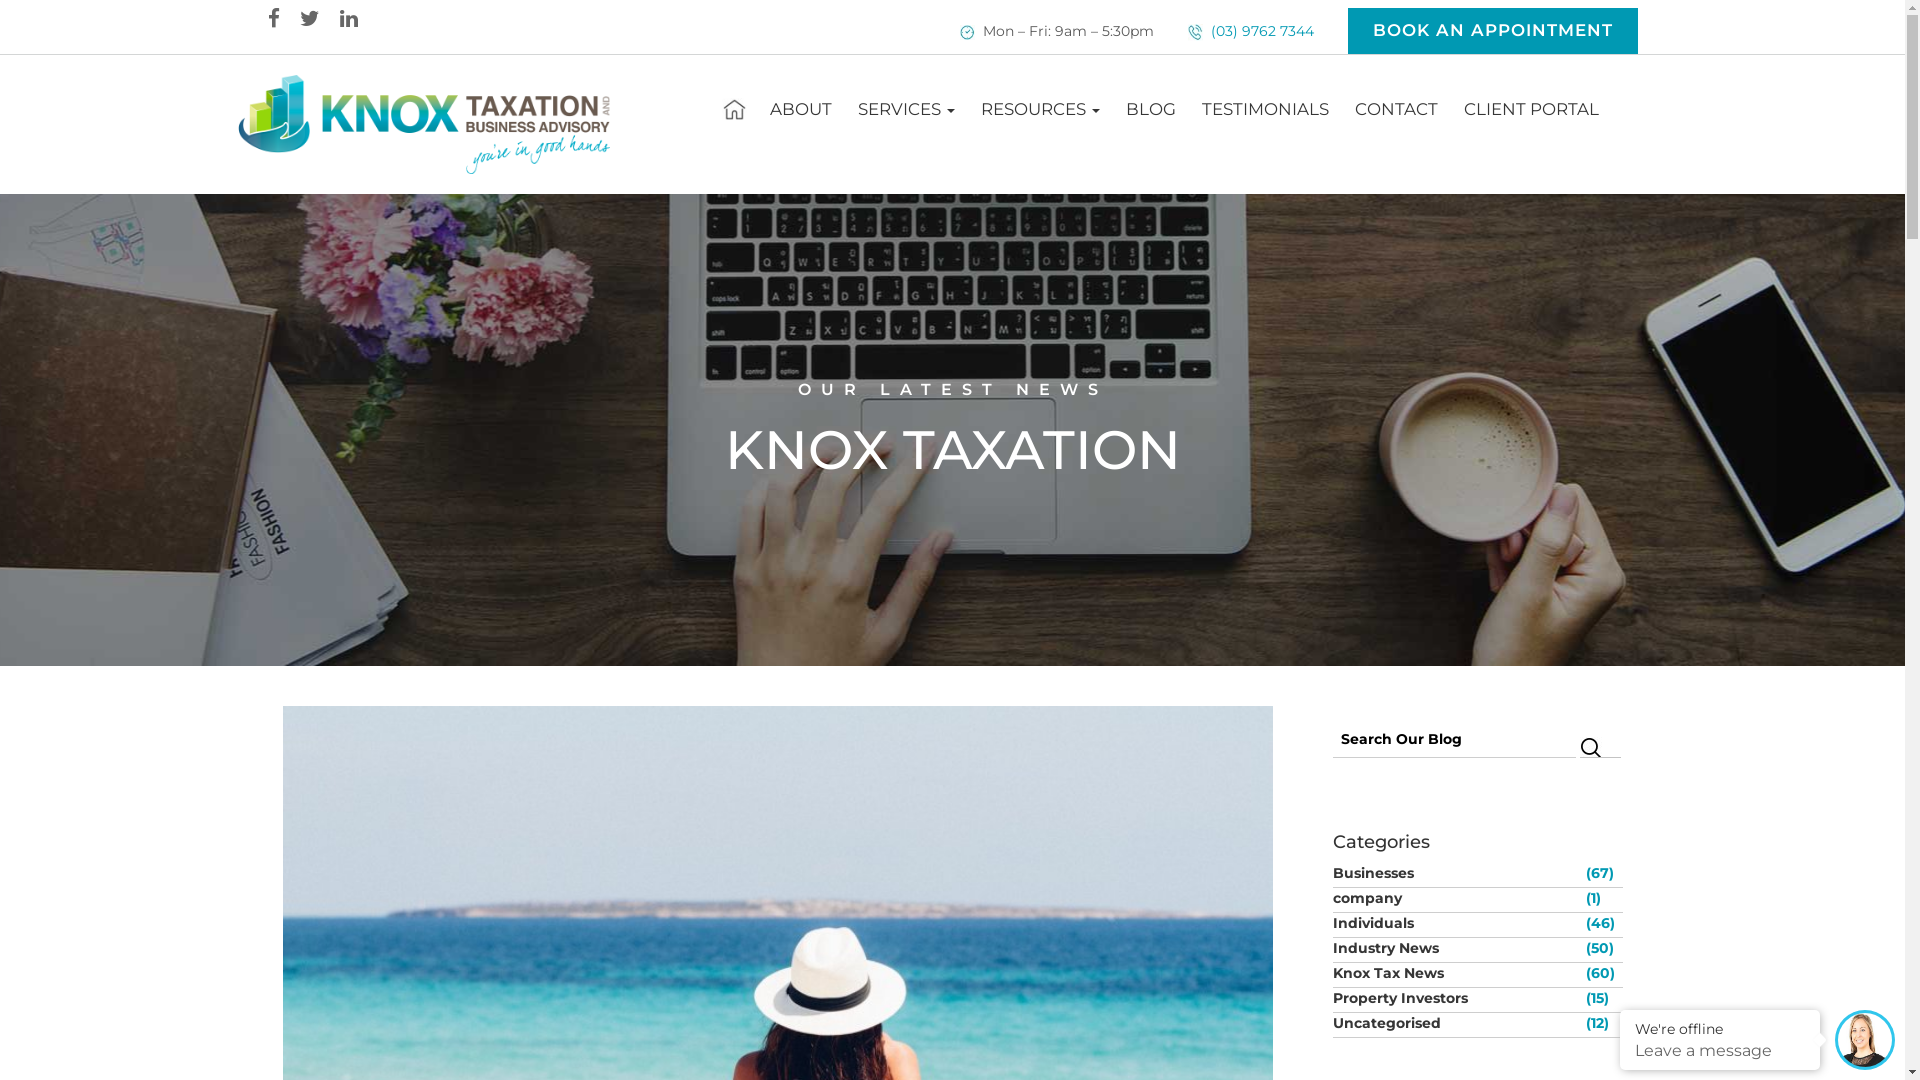 Image resolution: width=1920 pixels, height=1080 pixels. What do you see at coordinates (1396, 109) in the screenshot?
I see `CONTACT` at bounding box center [1396, 109].